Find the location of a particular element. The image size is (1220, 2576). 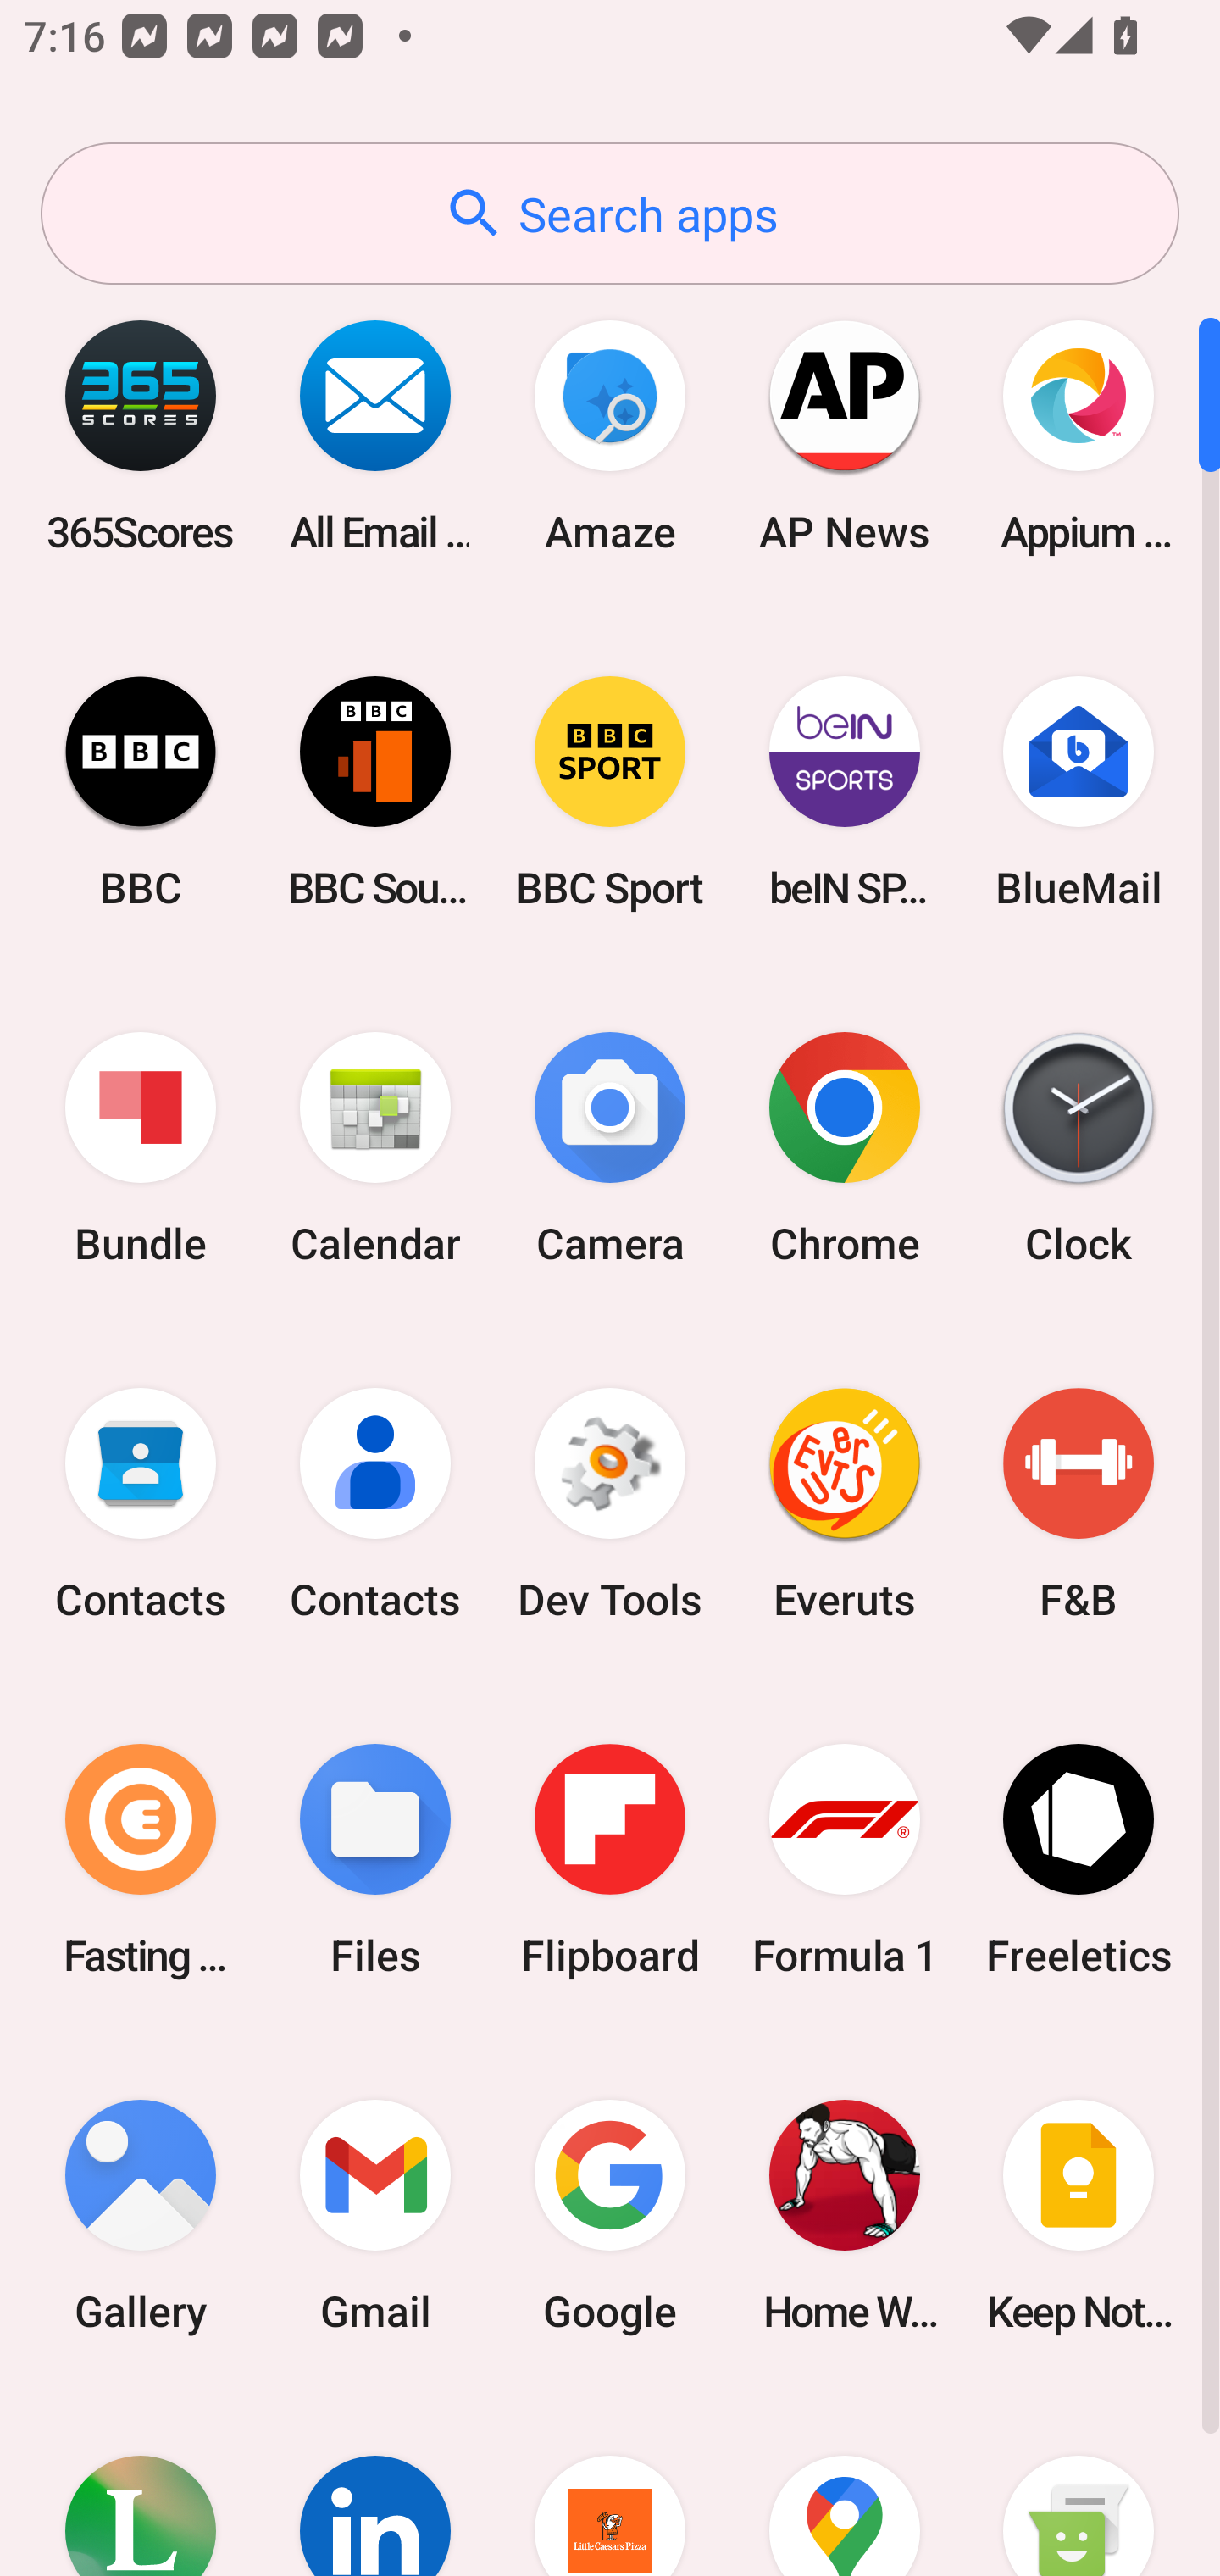

Chrome is located at coordinates (844, 1149).